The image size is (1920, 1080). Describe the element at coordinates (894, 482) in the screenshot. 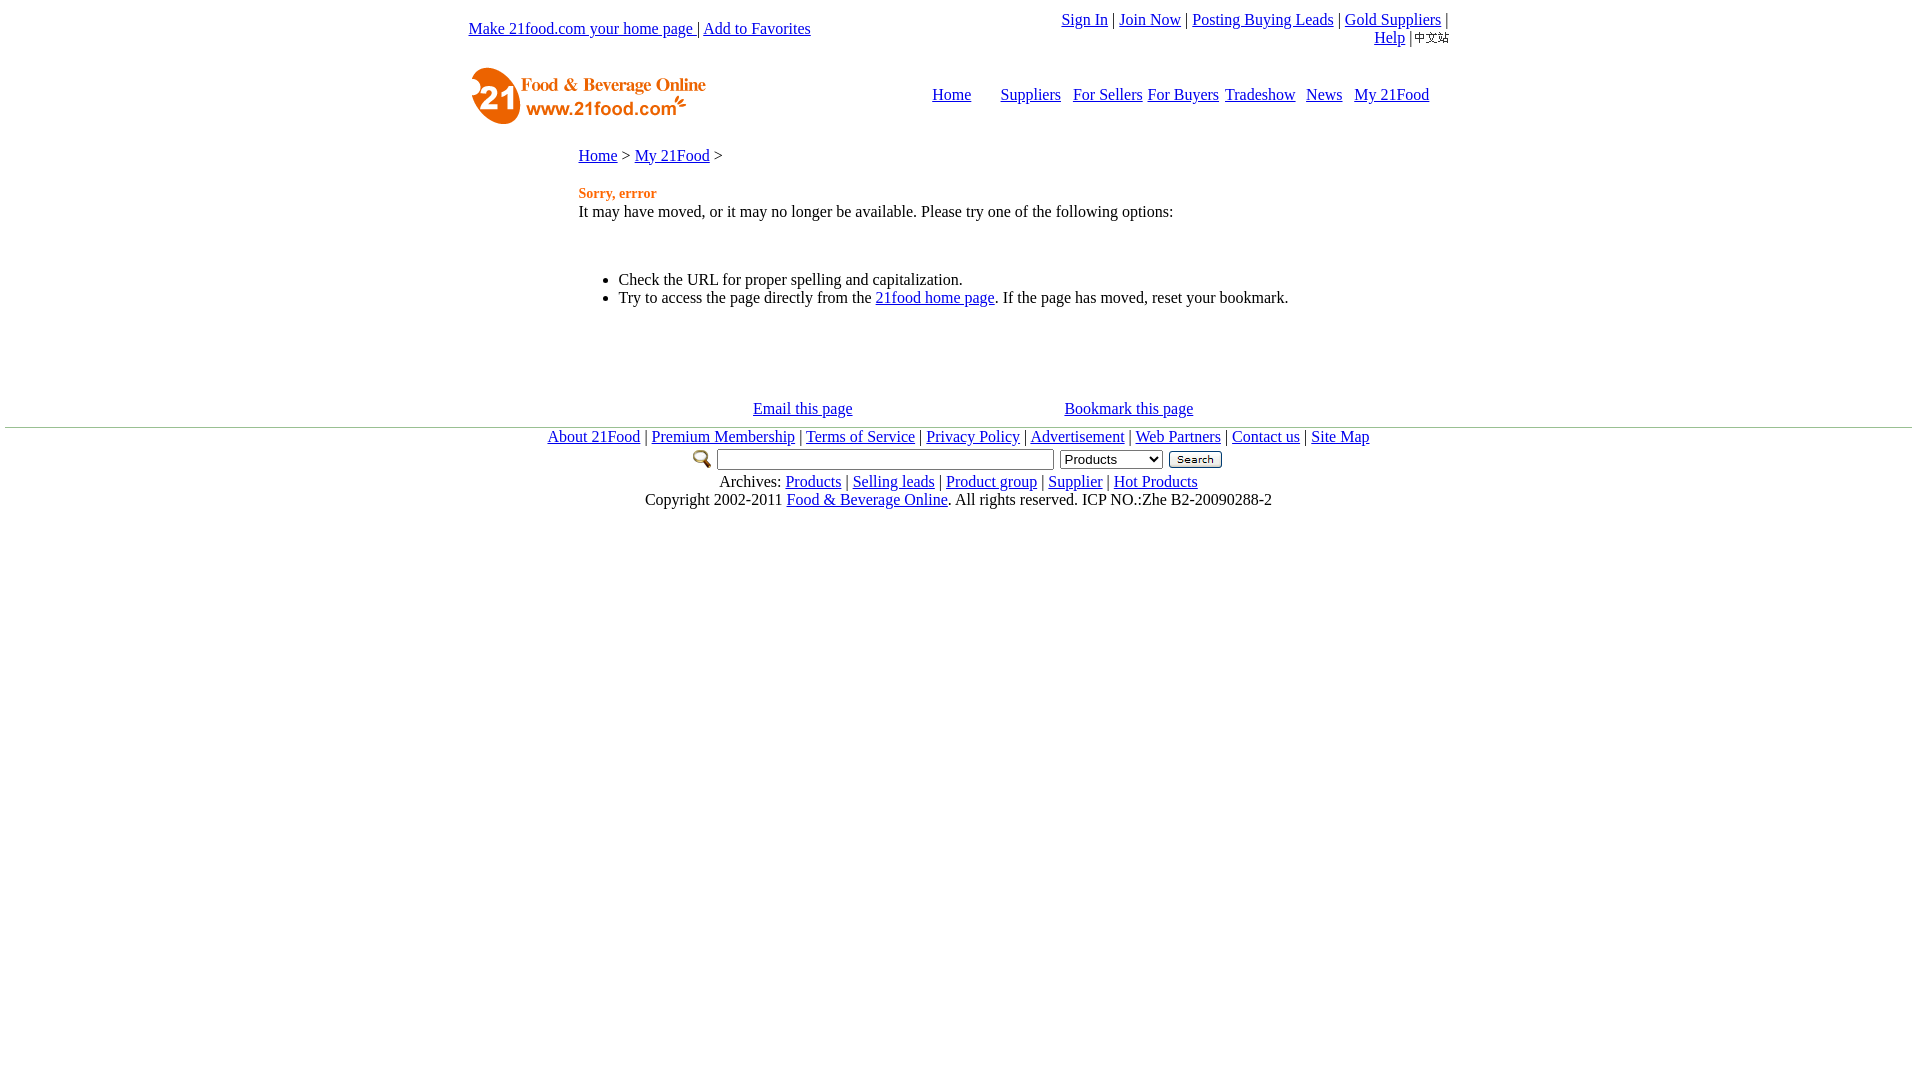

I see `Selling leads` at that location.